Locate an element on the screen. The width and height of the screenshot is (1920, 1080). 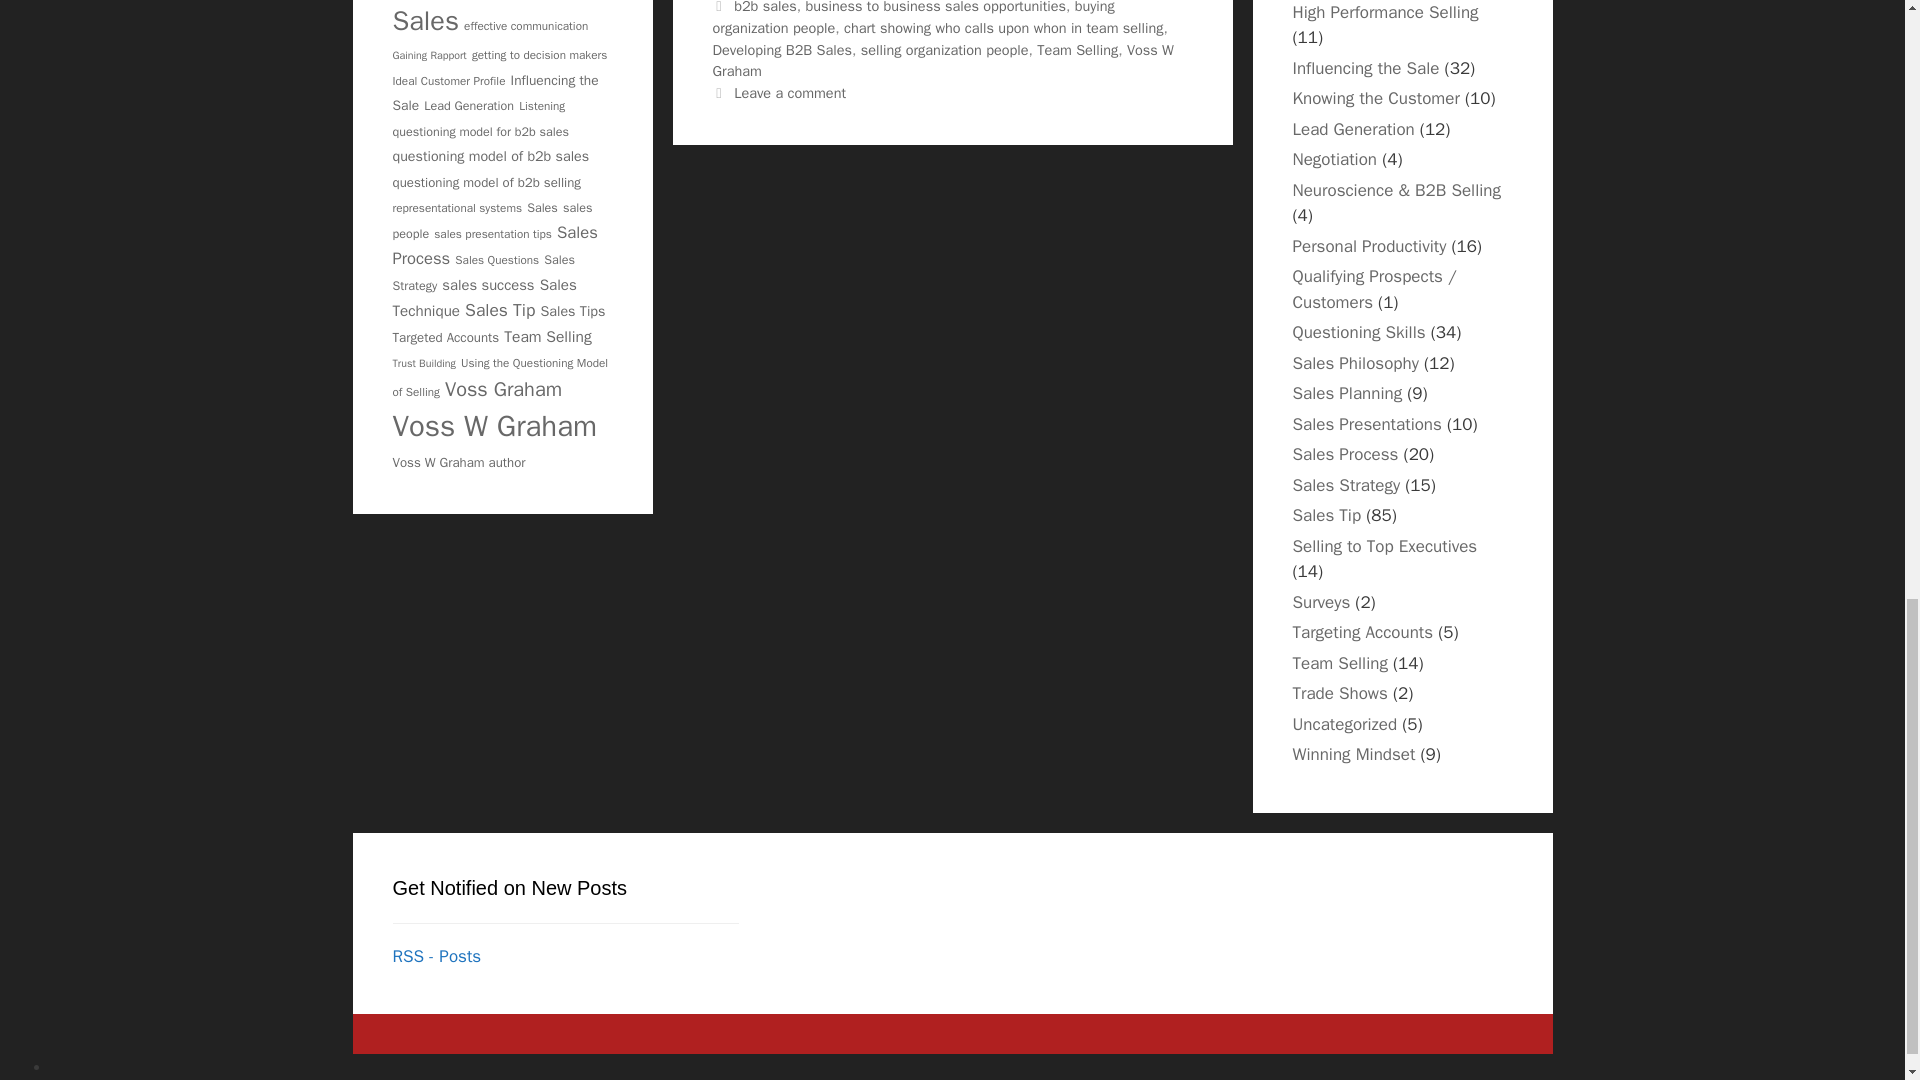
Leave a comment is located at coordinates (790, 92).